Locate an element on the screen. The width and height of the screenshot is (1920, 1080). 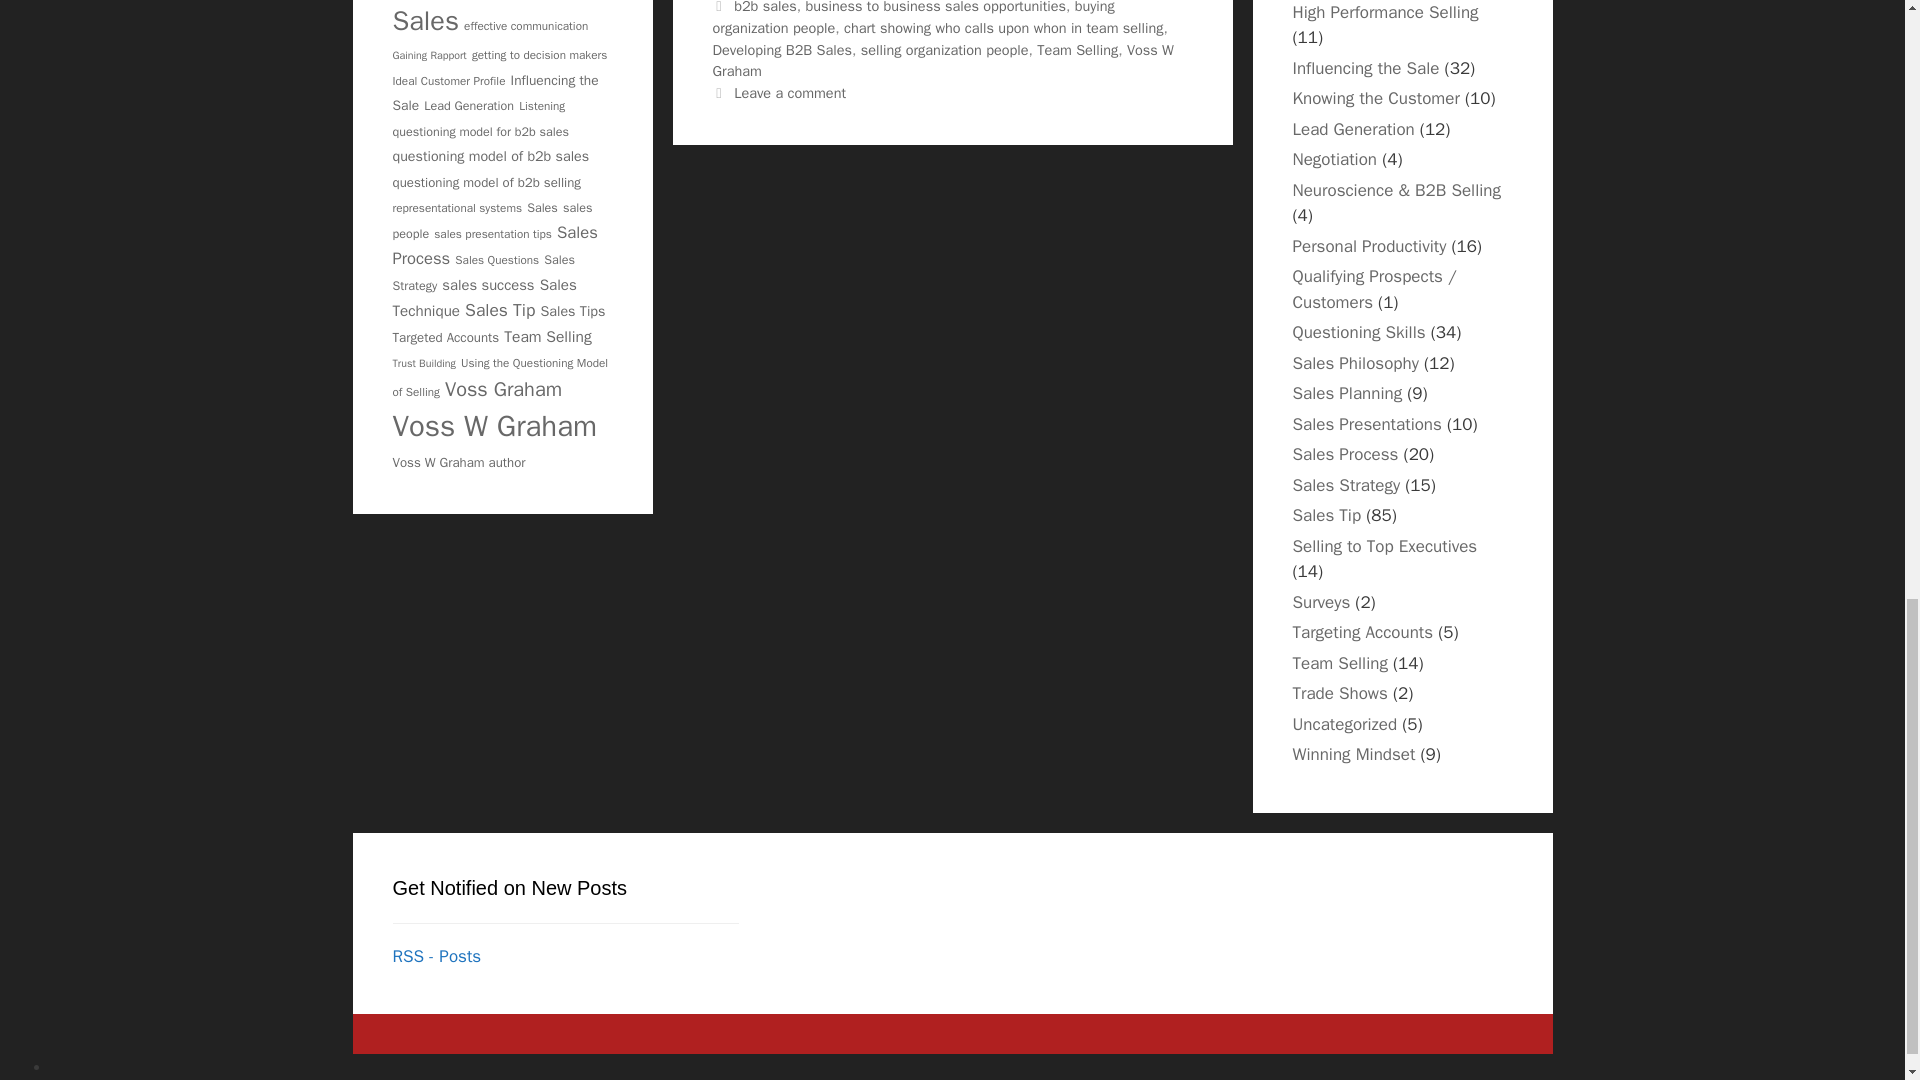
Leave a comment is located at coordinates (790, 92).